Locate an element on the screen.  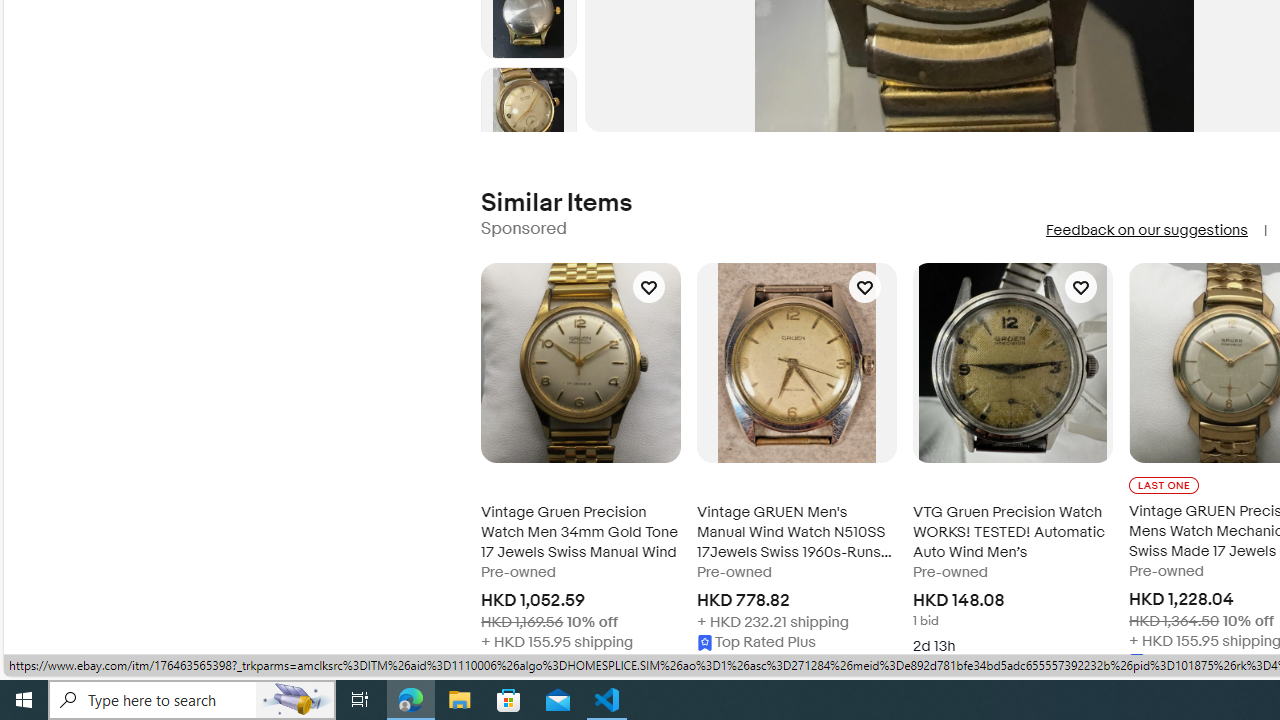
Feedback on our suggestions is located at coordinates (1146, 230).